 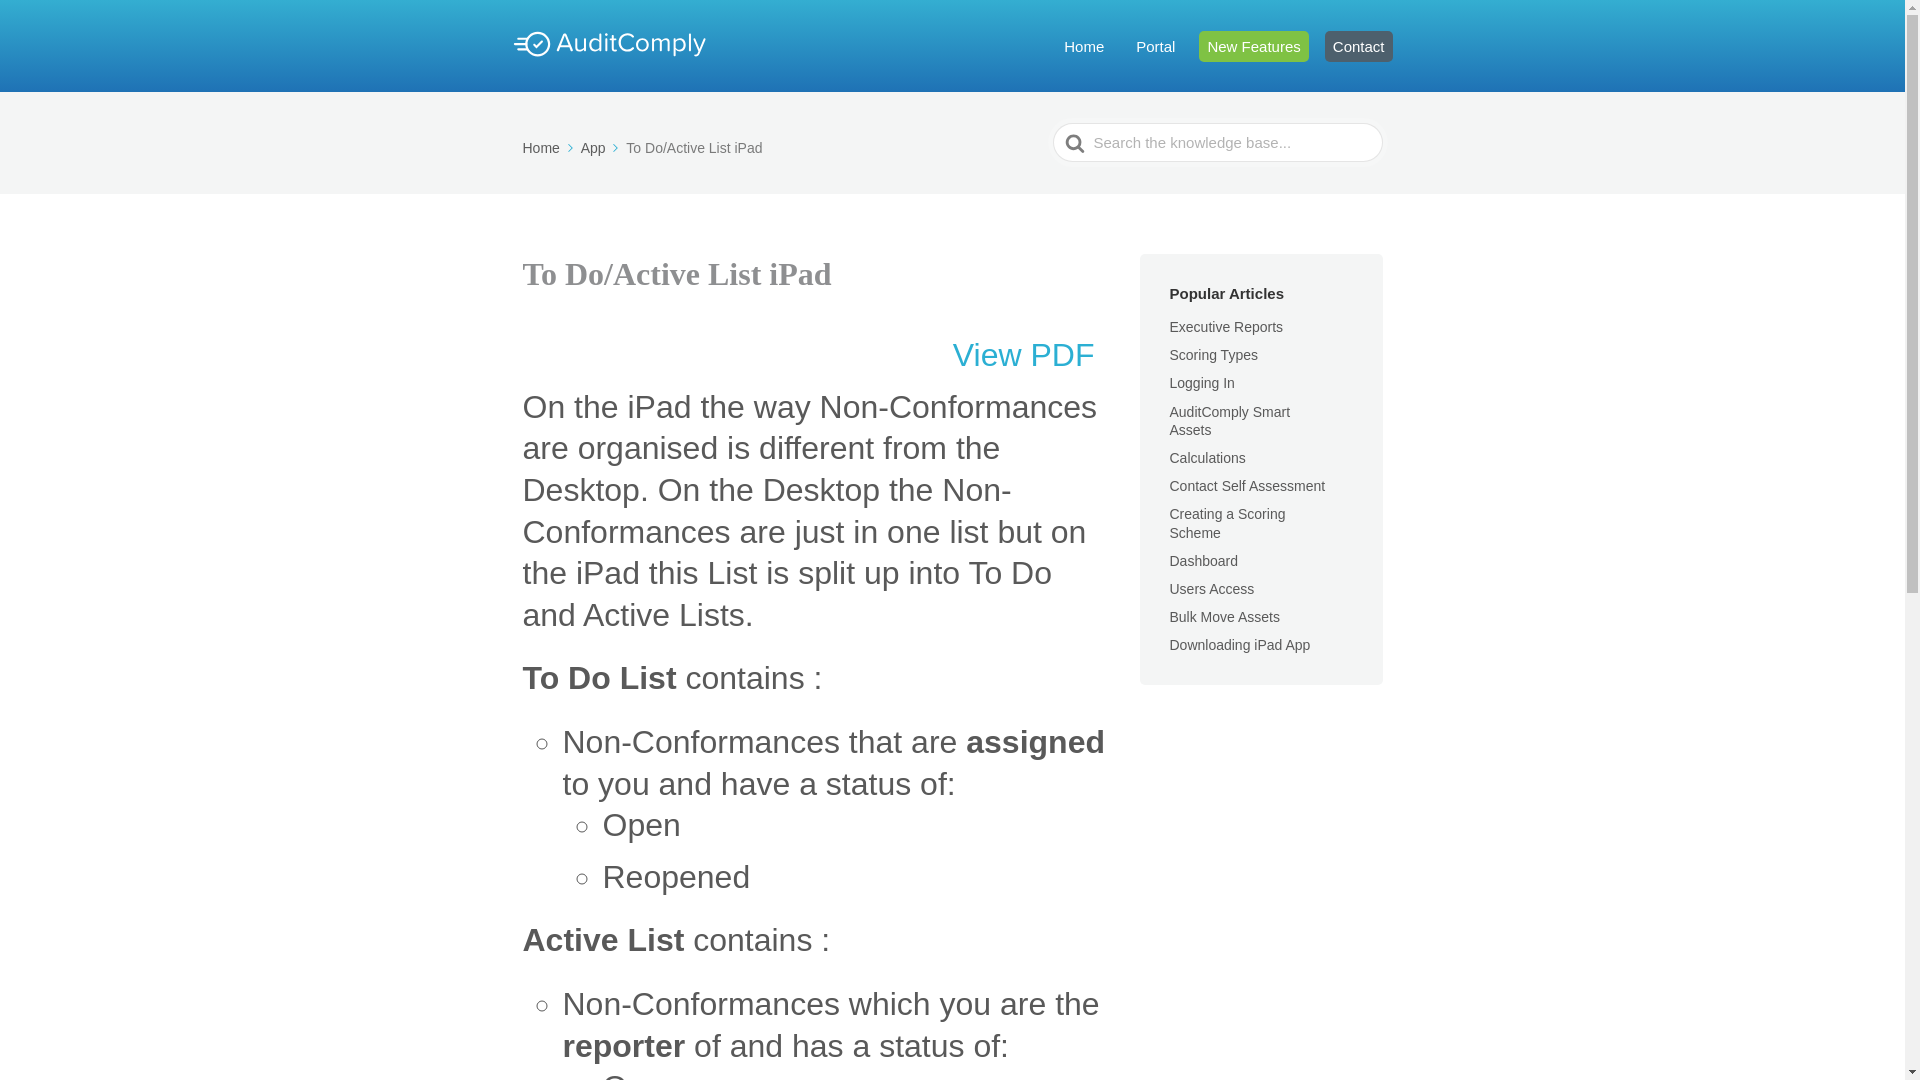 What do you see at coordinates (602, 148) in the screenshot?
I see `App` at bounding box center [602, 148].